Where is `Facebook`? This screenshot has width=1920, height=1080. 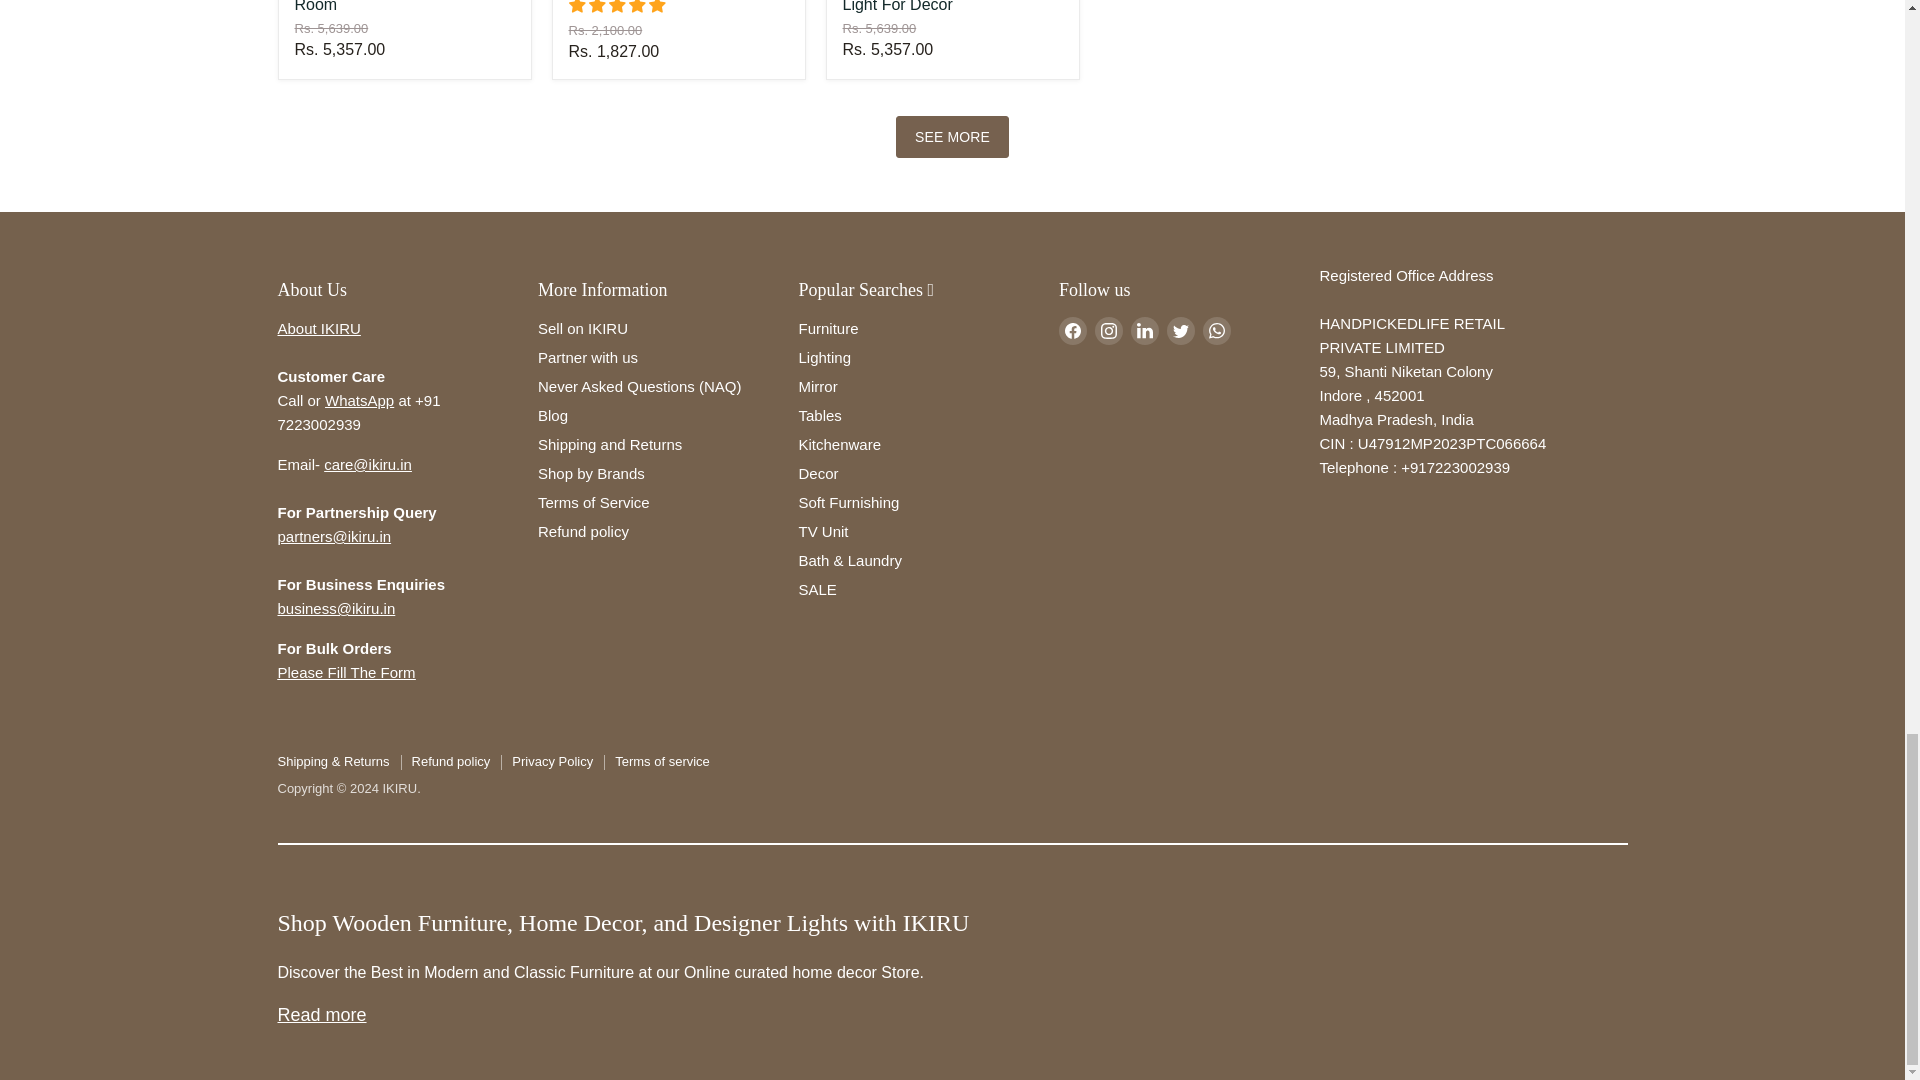 Facebook is located at coordinates (1072, 330).